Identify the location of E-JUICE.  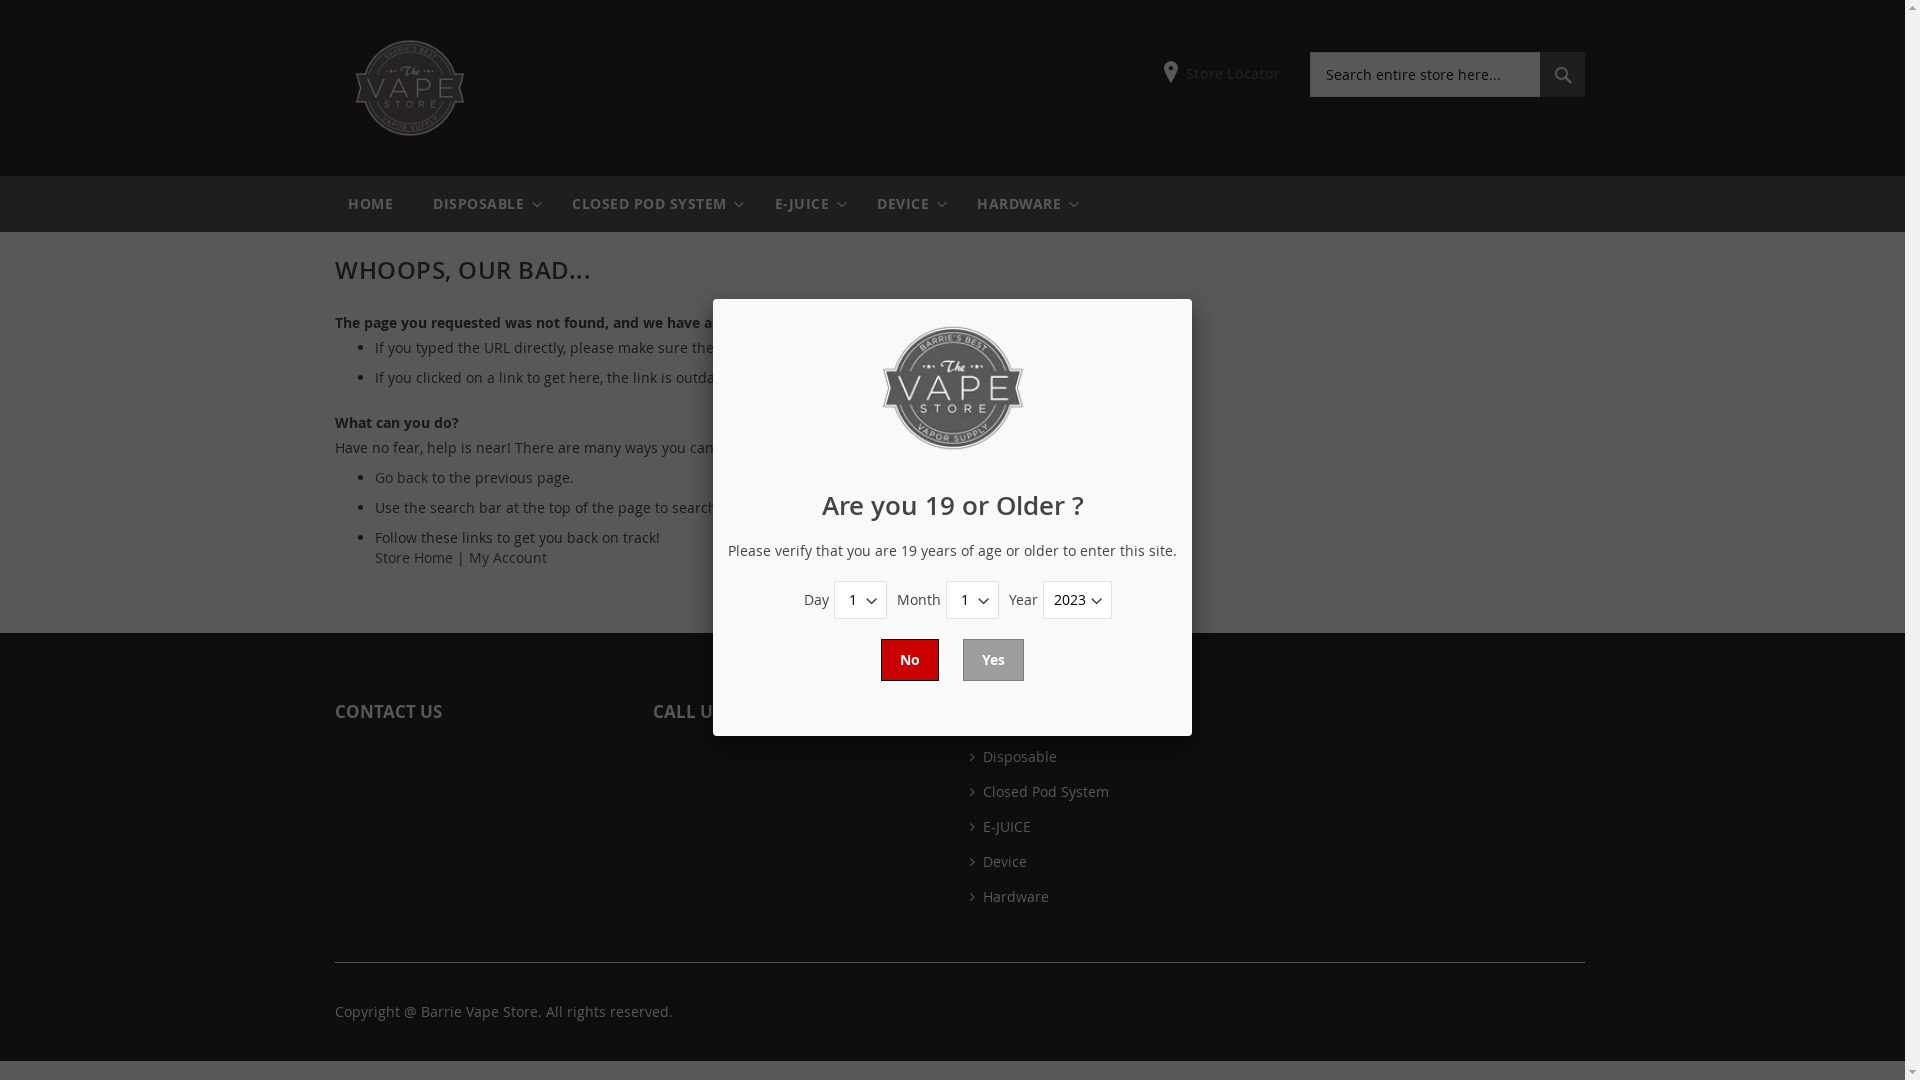
(1000, 826).